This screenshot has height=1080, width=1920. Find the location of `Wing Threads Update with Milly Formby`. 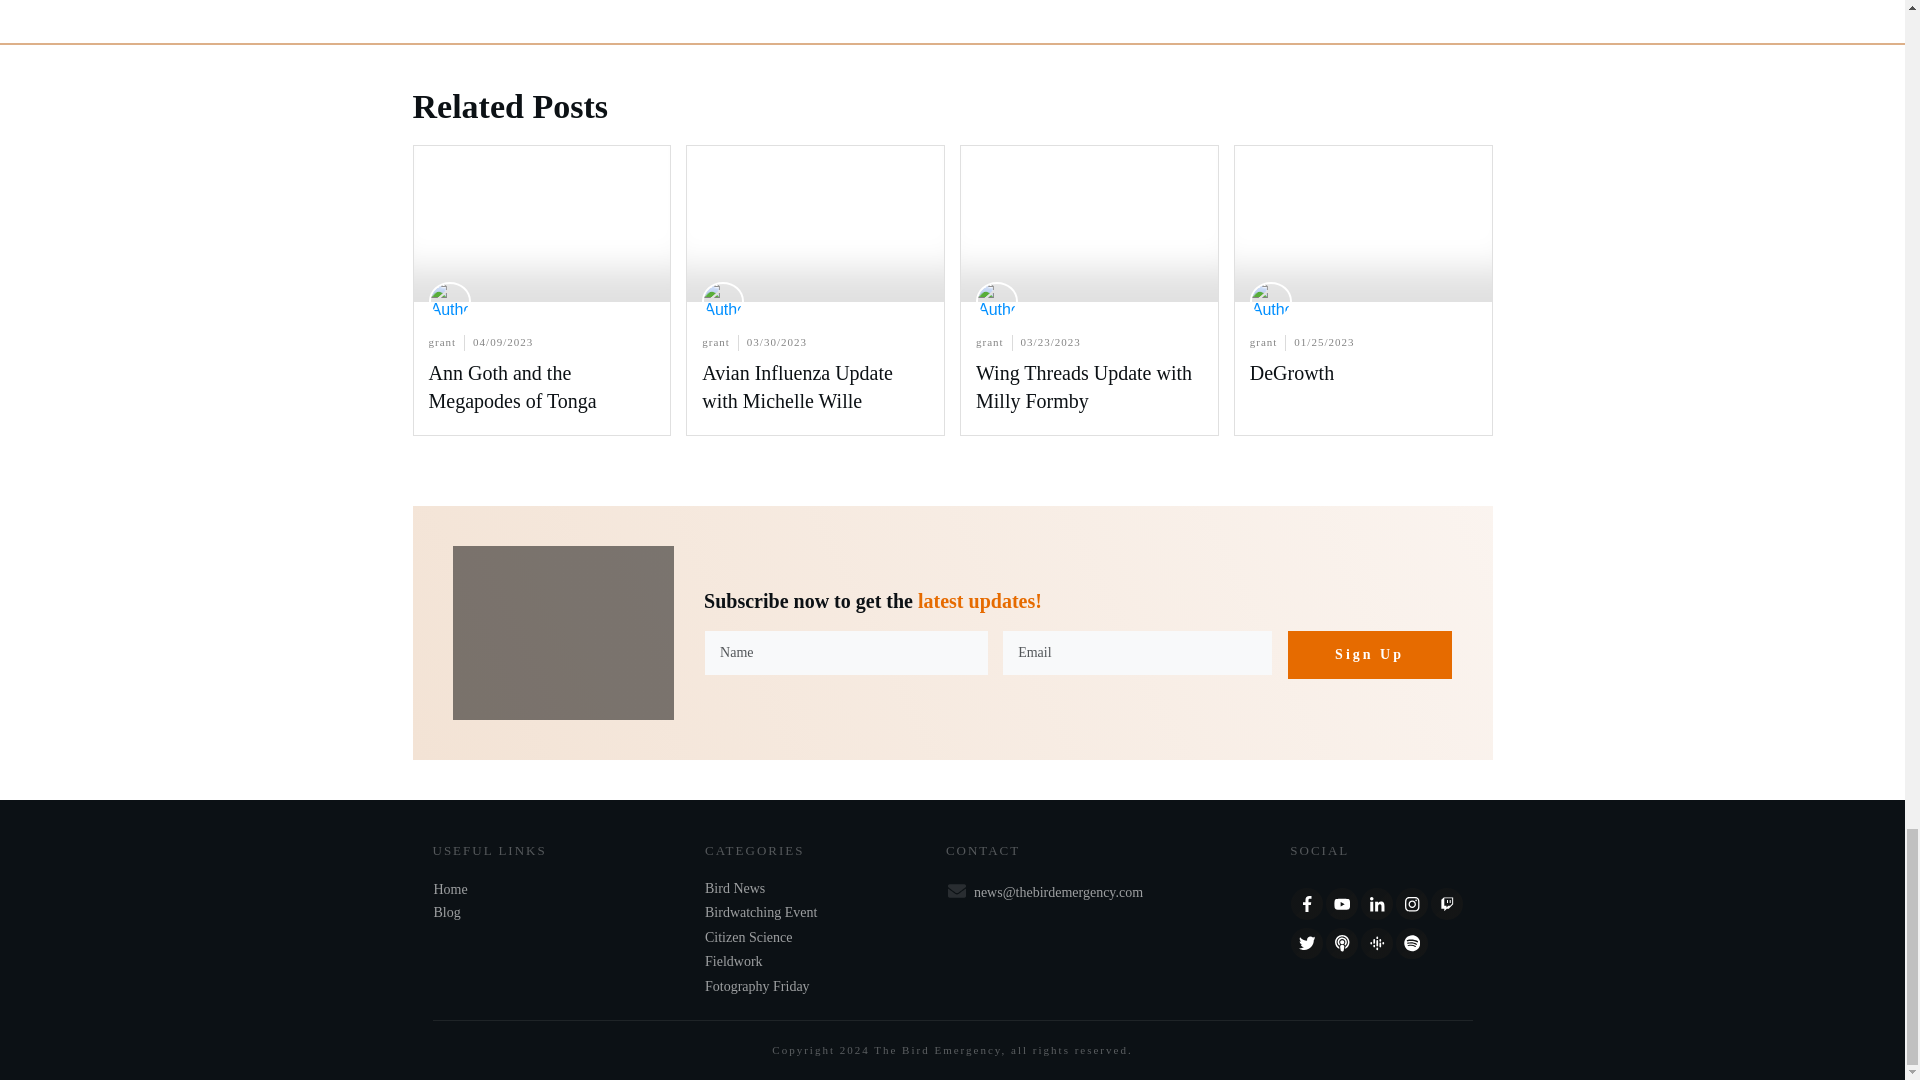

Wing Threads Update with Milly Formby is located at coordinates (1084, 386).